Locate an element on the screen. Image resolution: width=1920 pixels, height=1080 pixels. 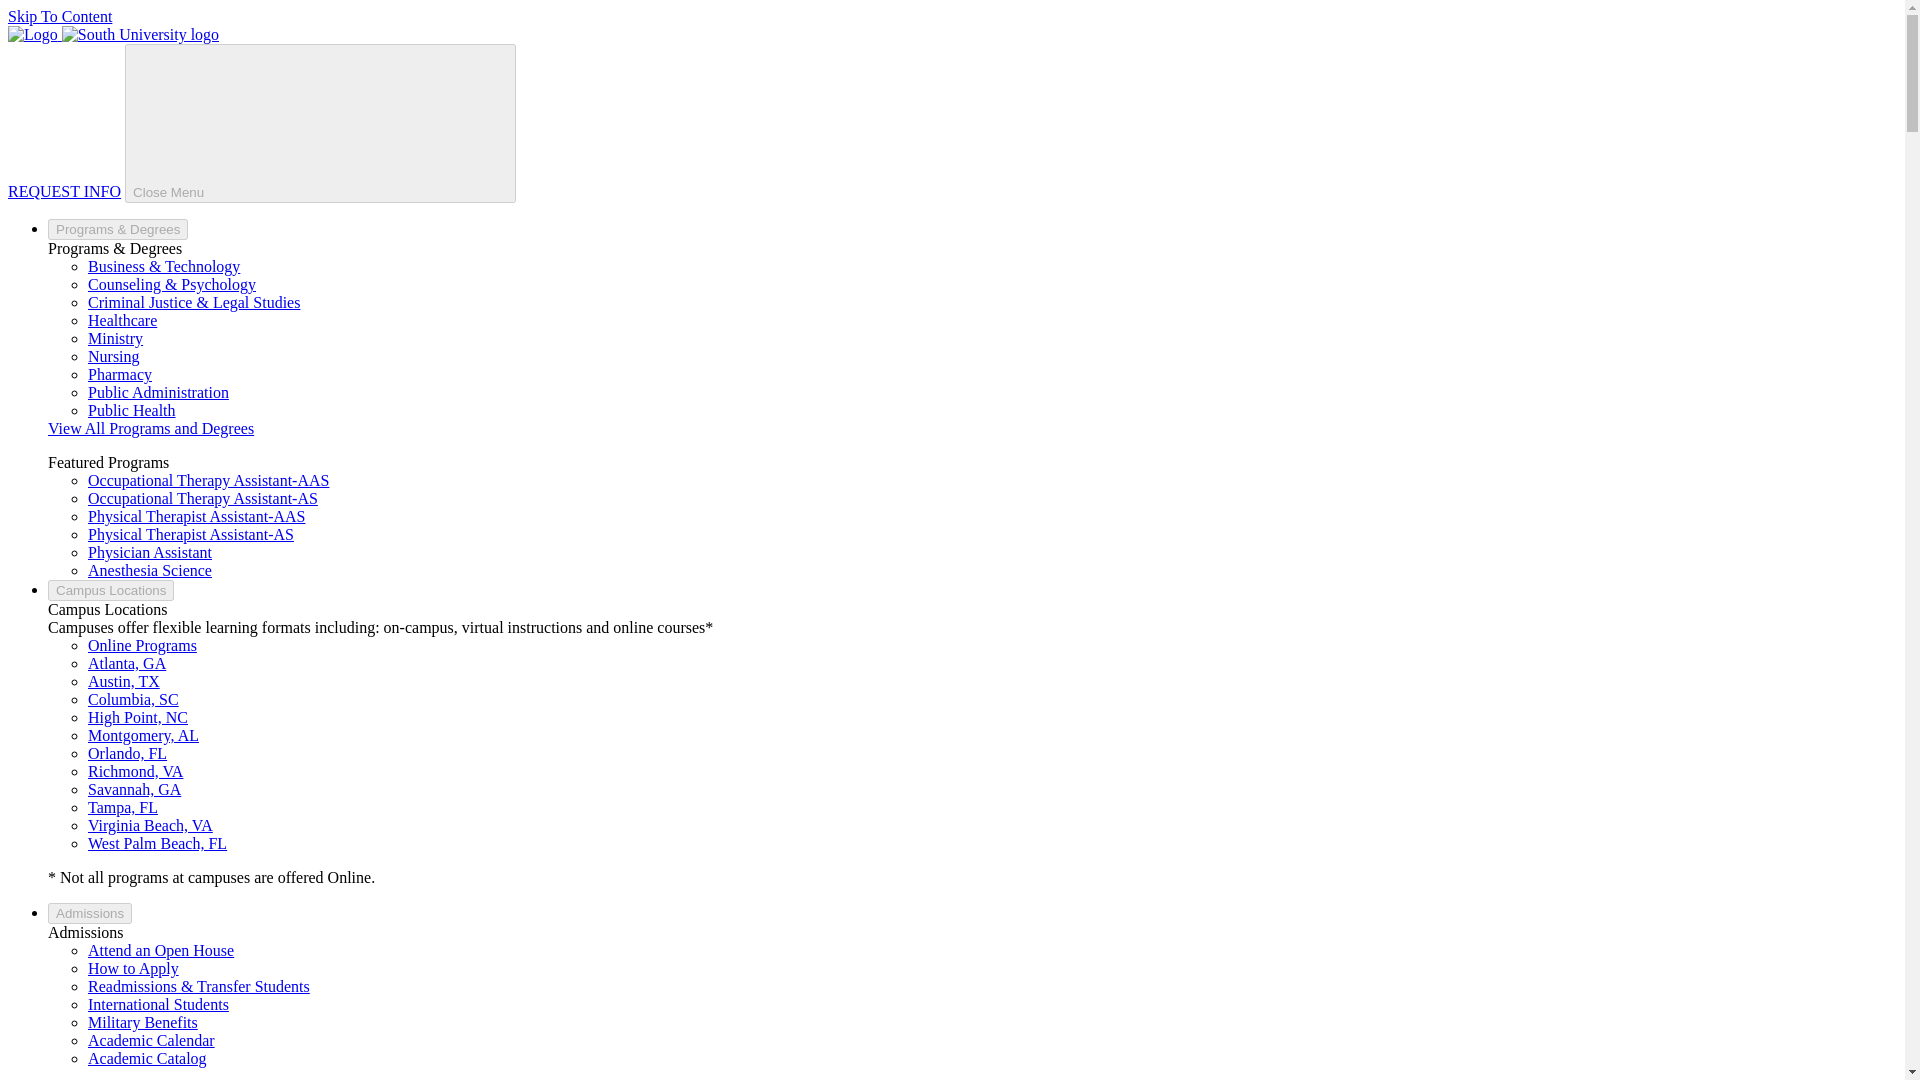
Healthcare is located at coordinates (122, 320).